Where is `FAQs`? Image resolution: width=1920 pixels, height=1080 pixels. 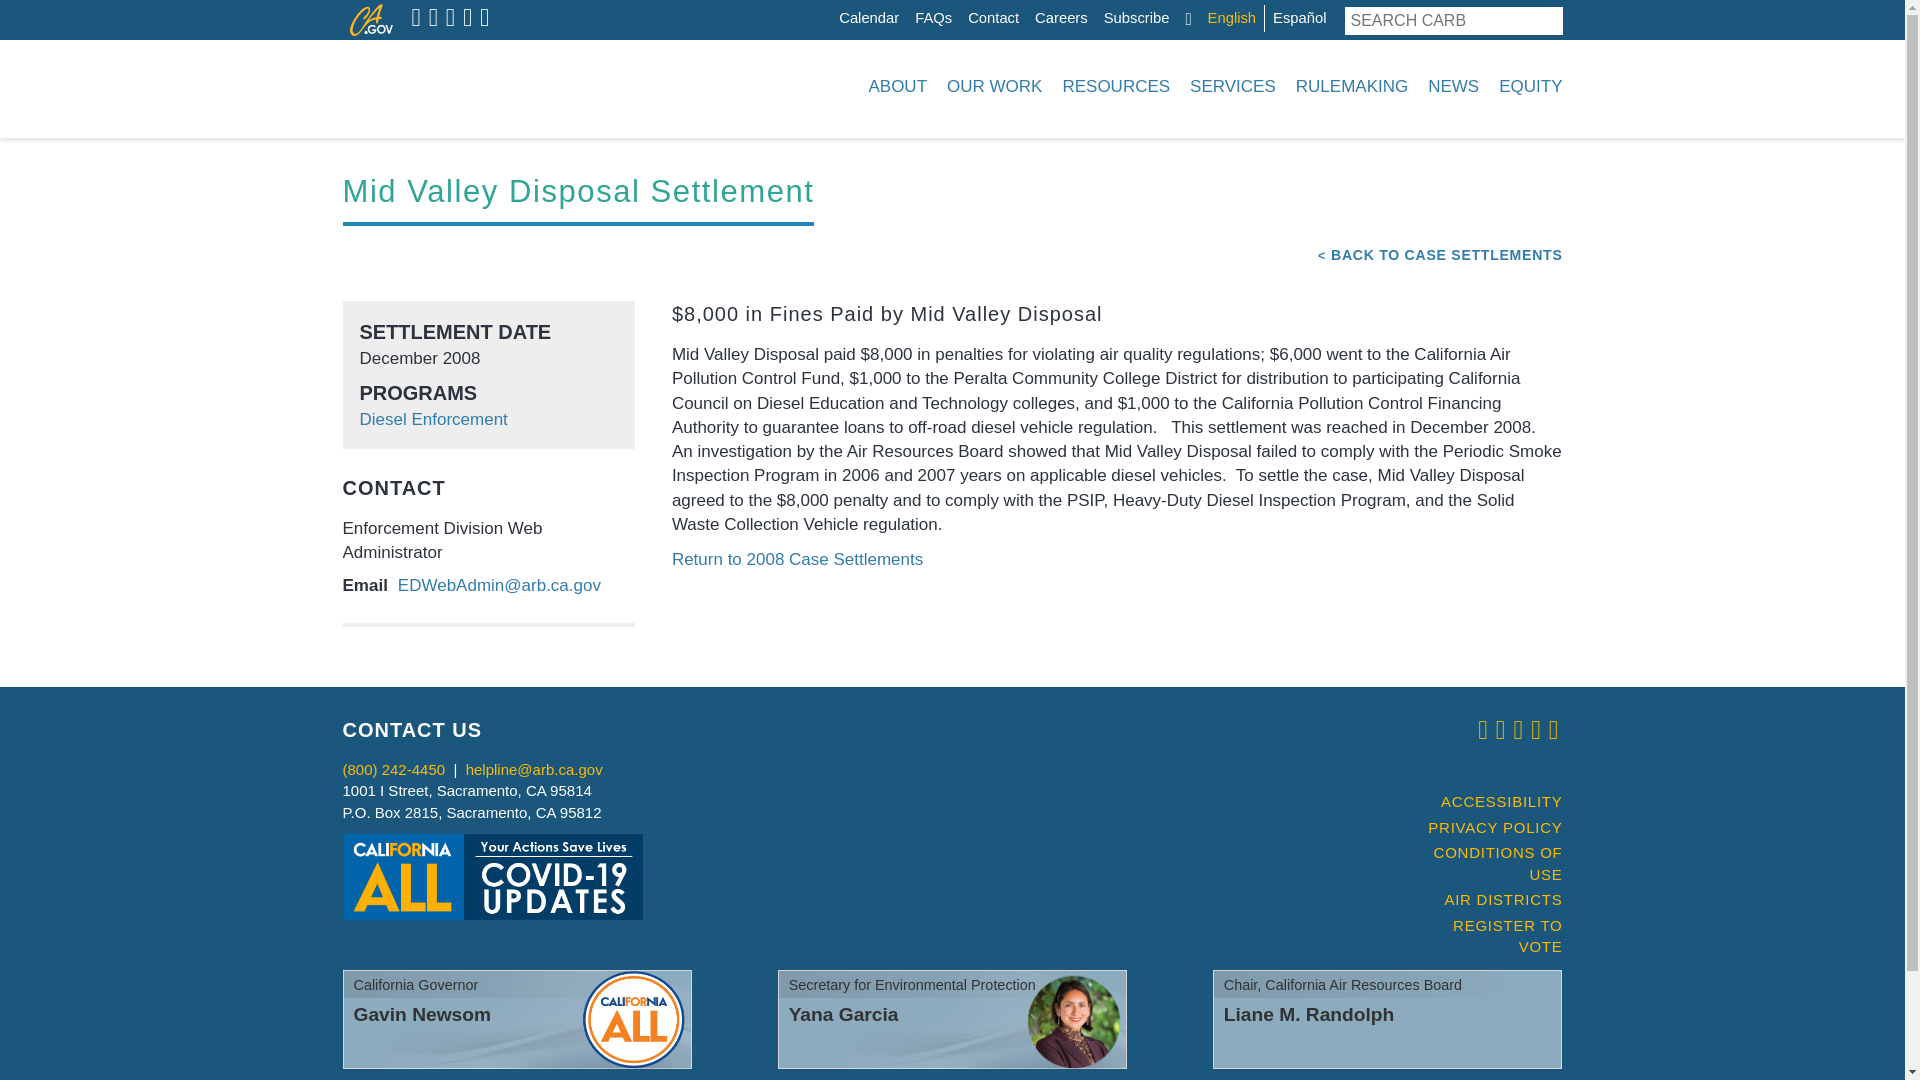 FAQs is located at coordinates (934, 18).